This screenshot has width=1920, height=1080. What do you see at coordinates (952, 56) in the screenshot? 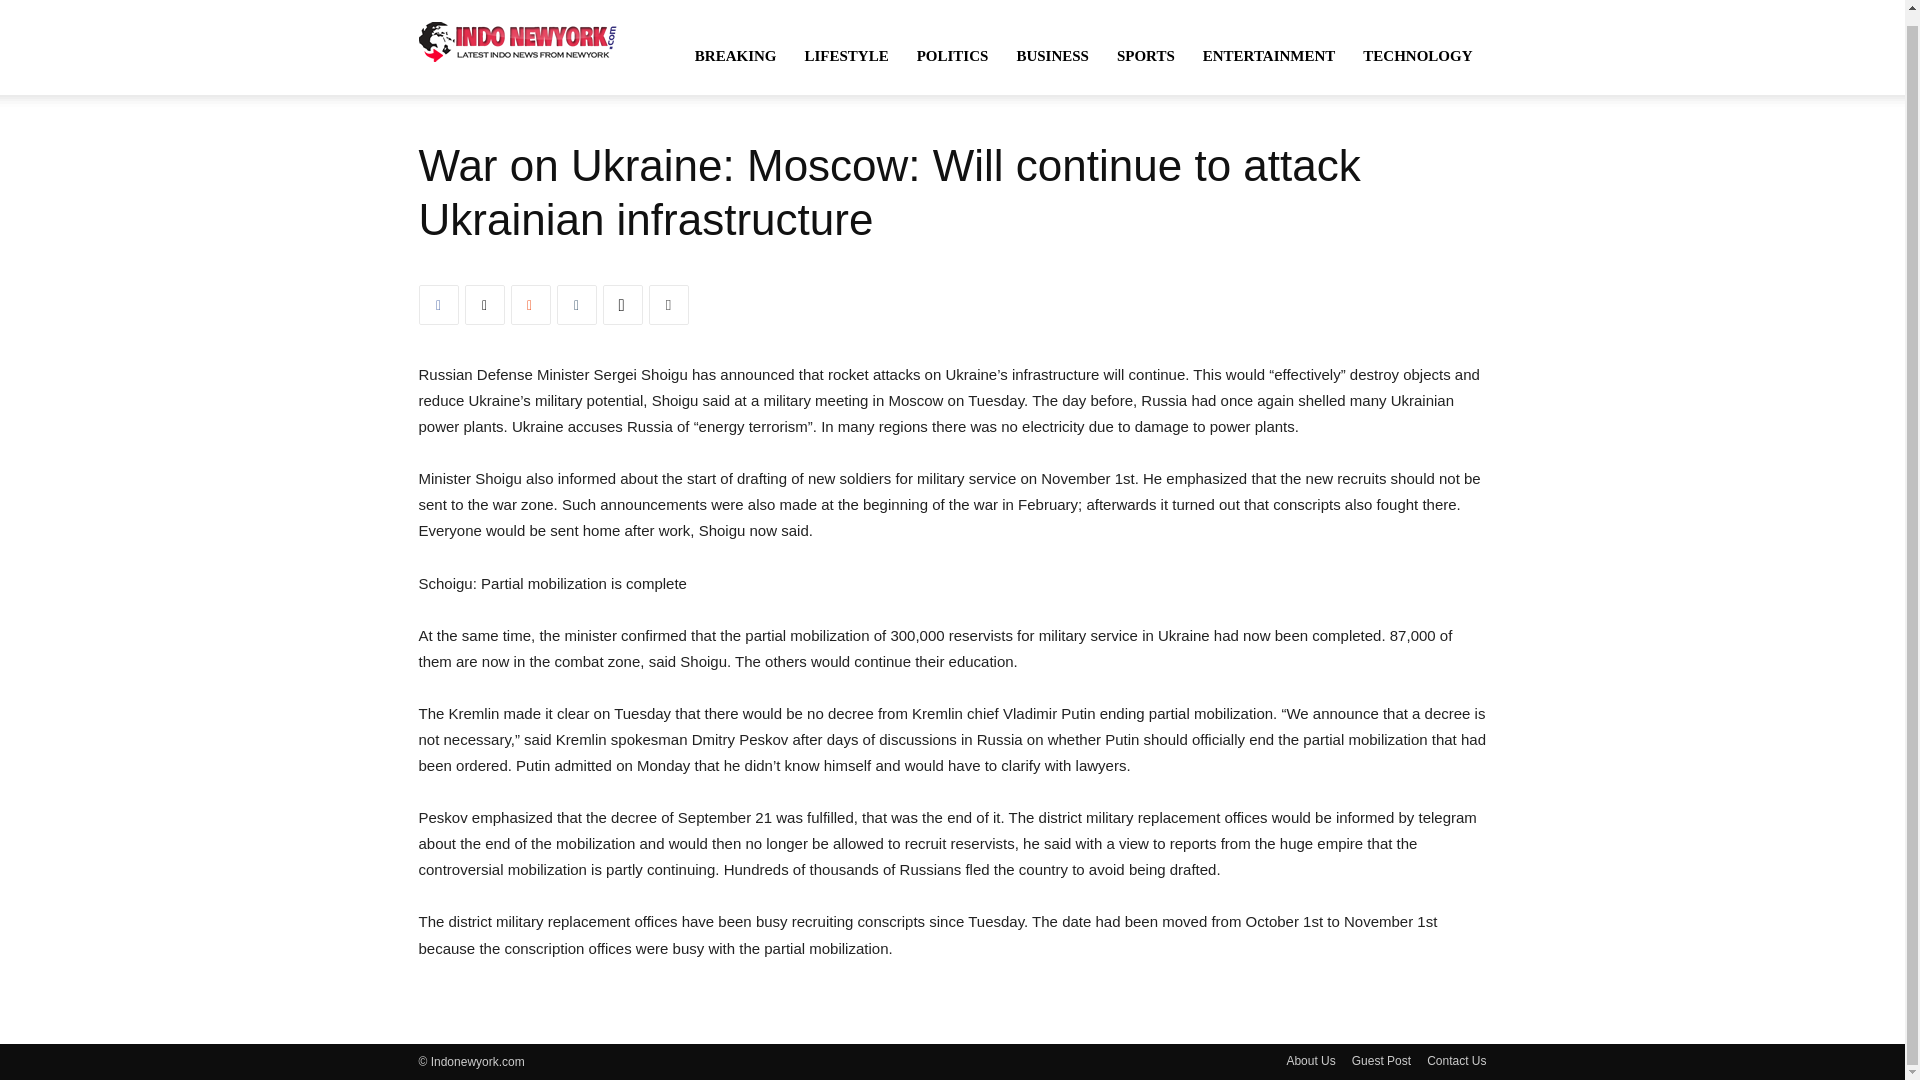
I see `POLITICS` at bounding box center [952, 56].